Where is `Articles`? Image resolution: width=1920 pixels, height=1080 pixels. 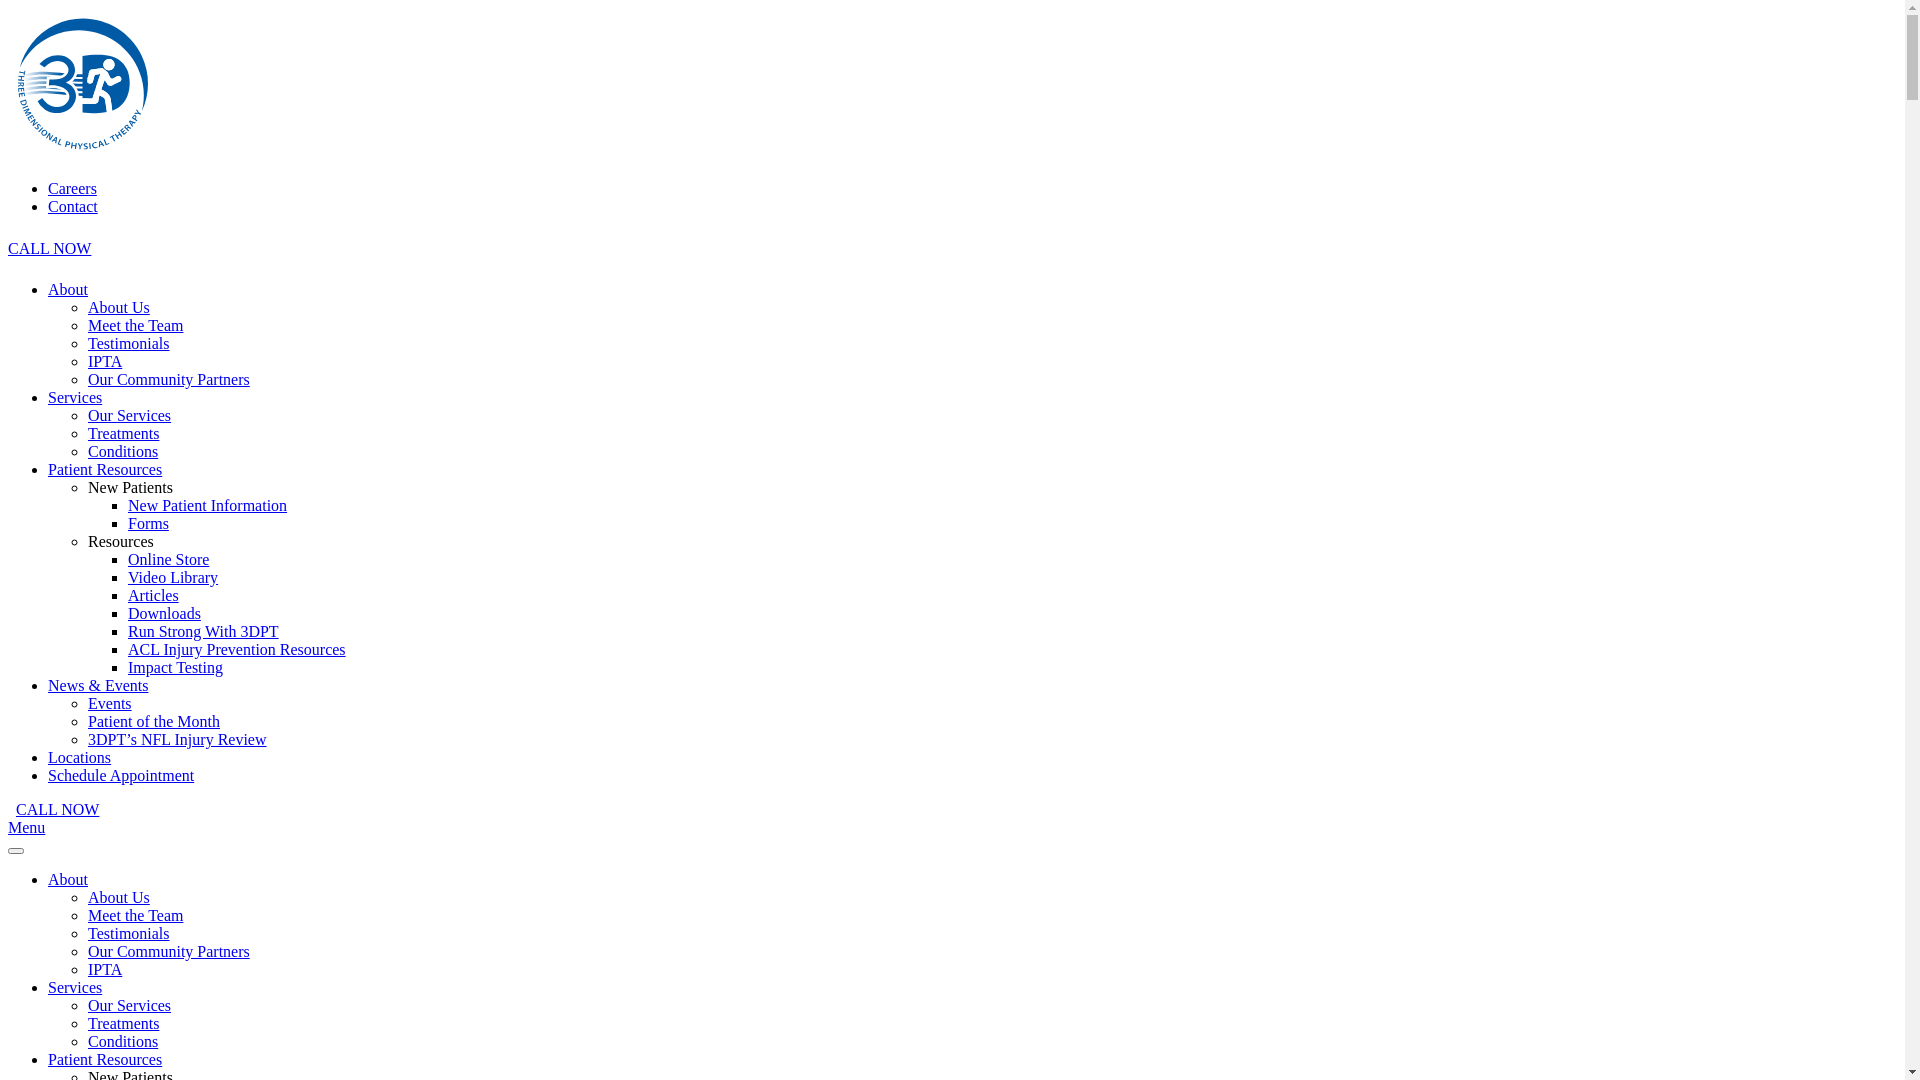
Articles is located at coordinates (154, 596).